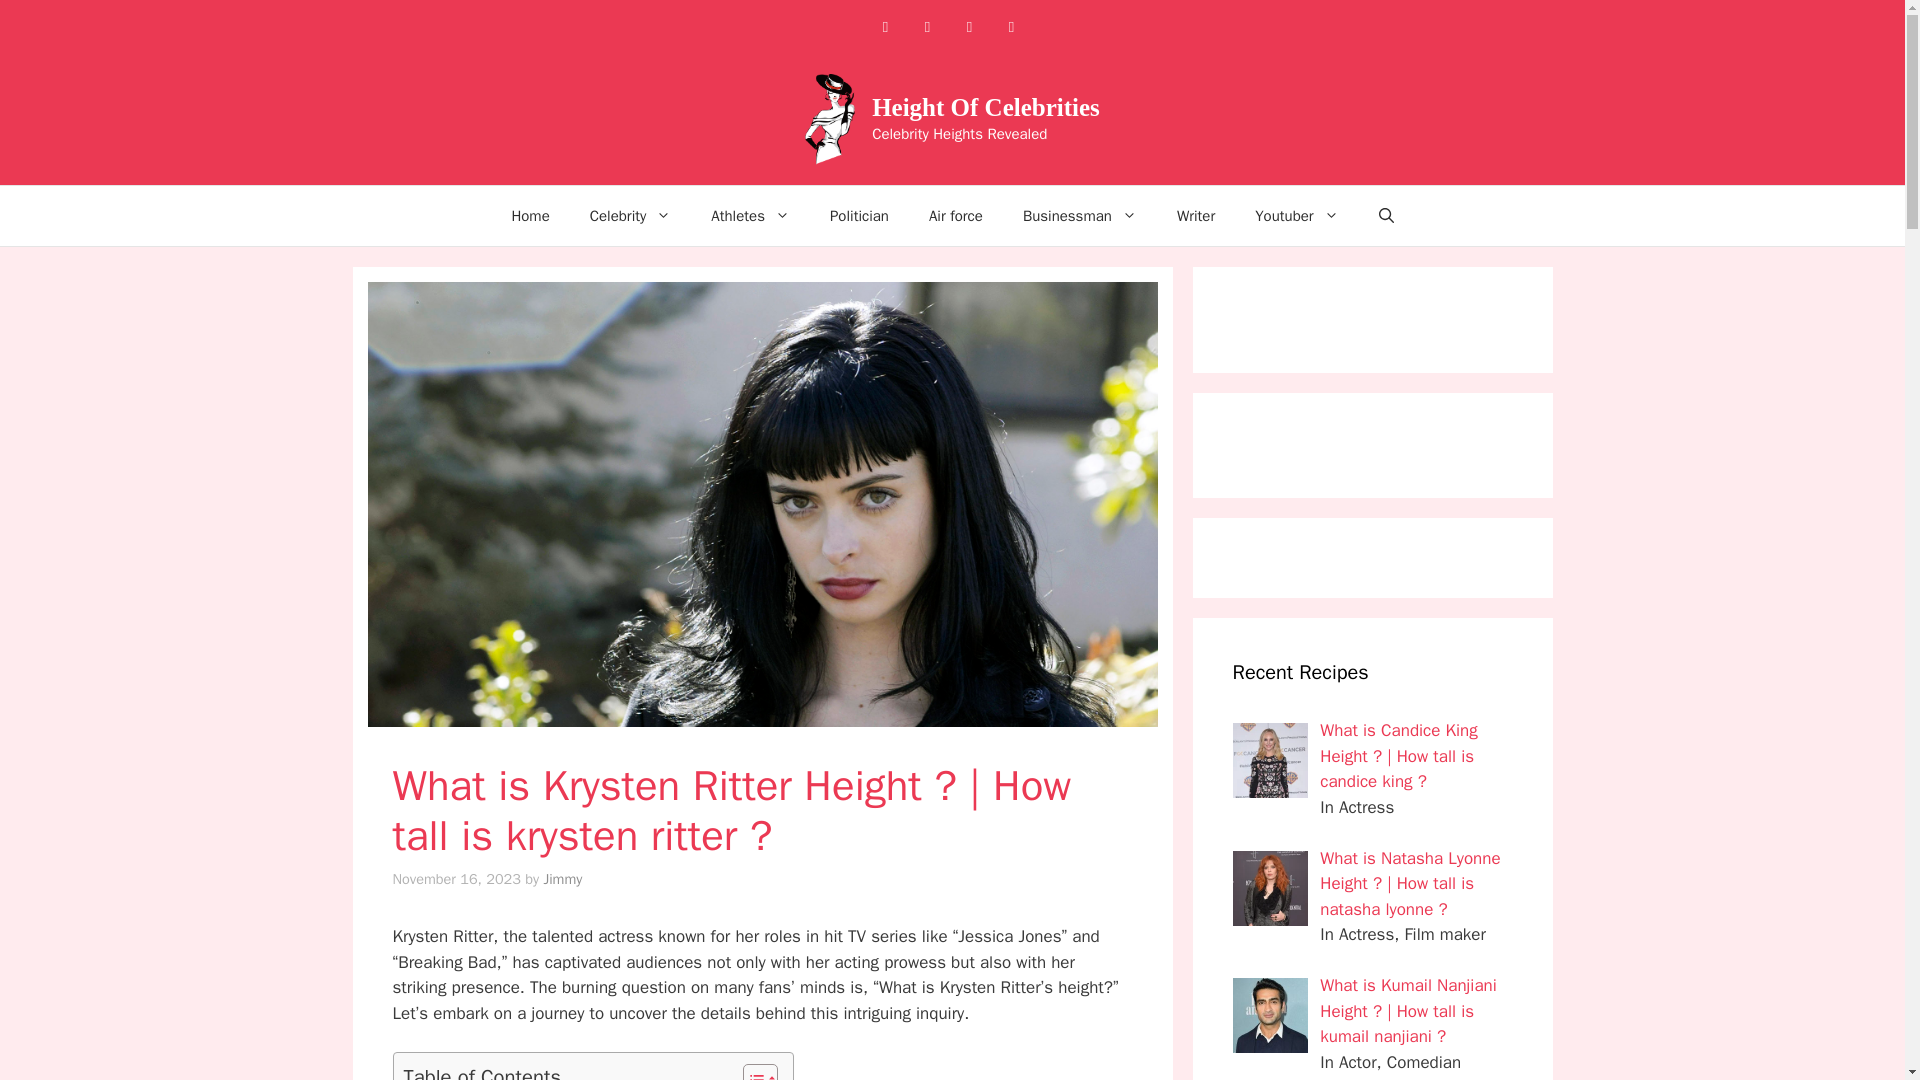 The image size is (1920, 1080). I want to click on Instagram, so click(927, 26).